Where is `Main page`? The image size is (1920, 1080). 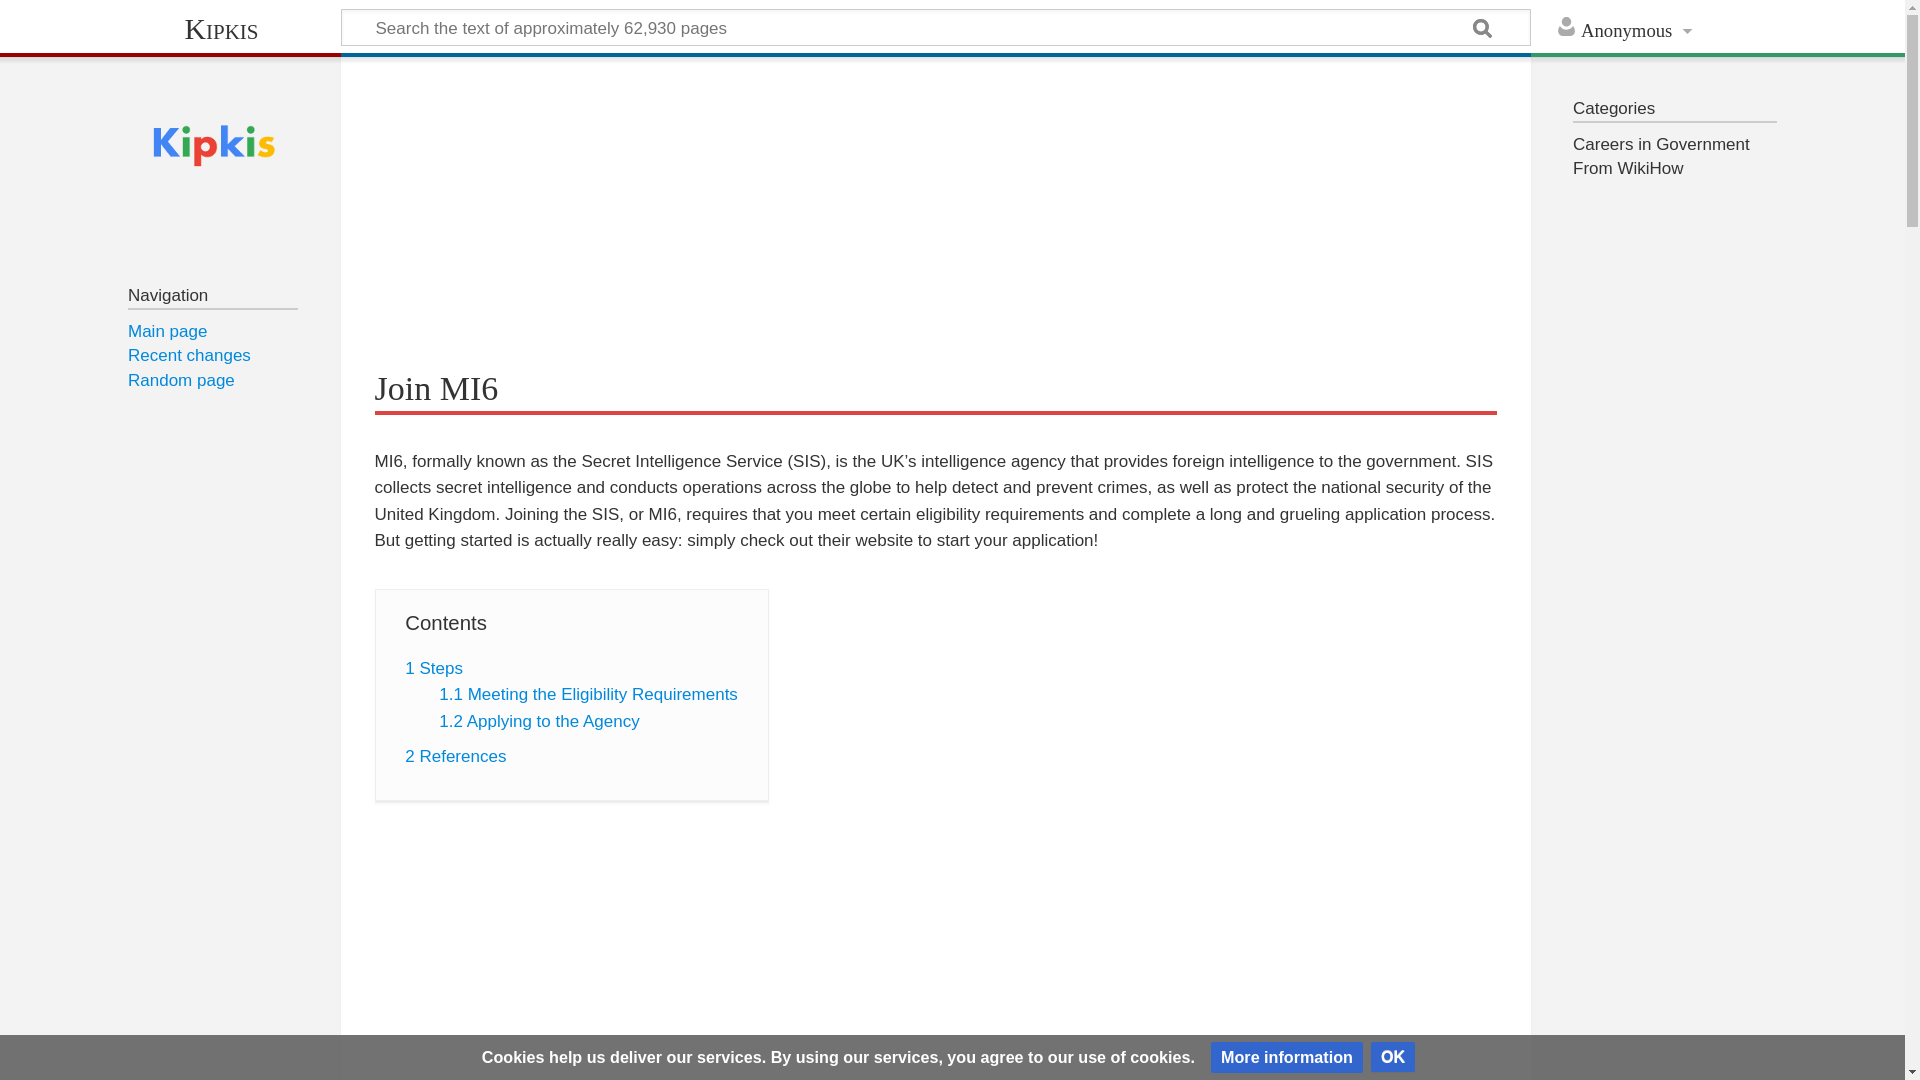
Main page is located at coordinates (168, 331).